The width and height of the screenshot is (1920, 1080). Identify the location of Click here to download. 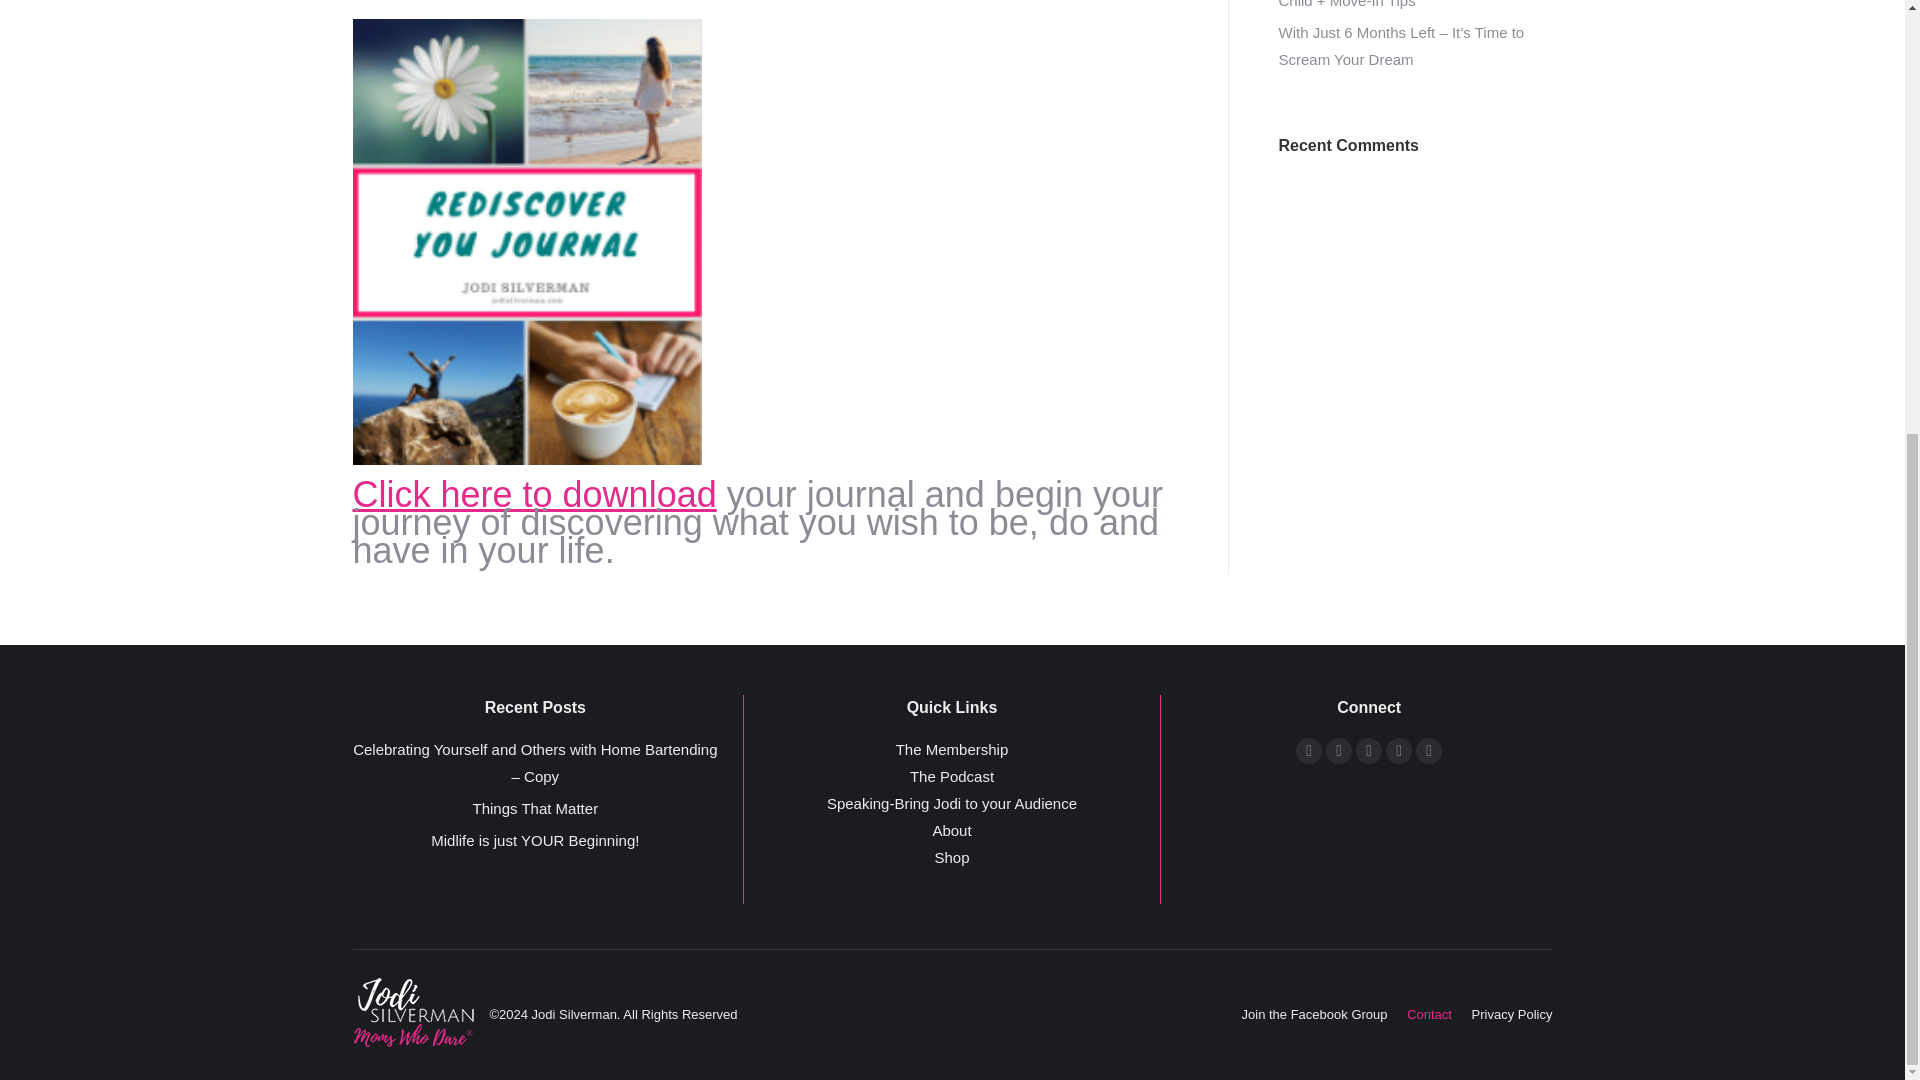
(534, 494).